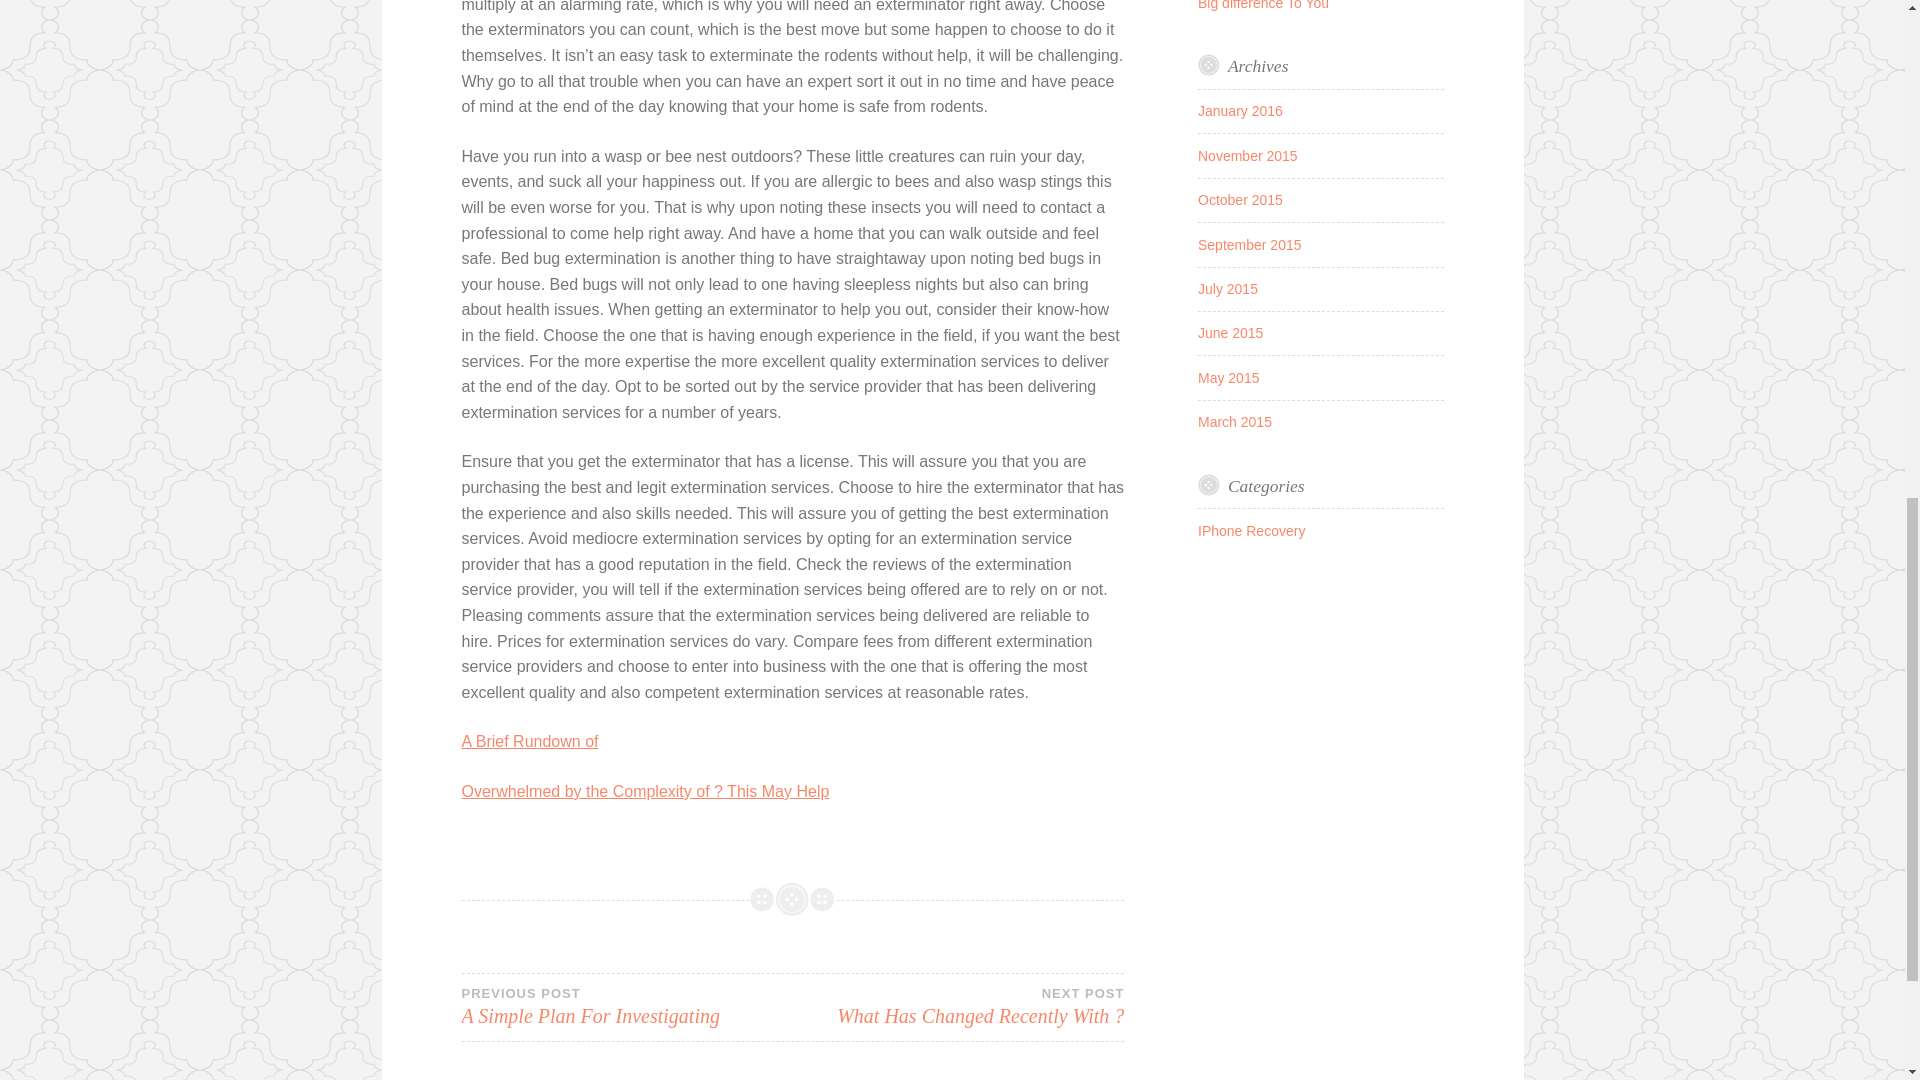 The width and height of the screenshot is (1920, 1080). What do you see at coordinates (1252, 530) in the screenshot?
I see `IPhone Recovery` at bounding box center [1252, 530].